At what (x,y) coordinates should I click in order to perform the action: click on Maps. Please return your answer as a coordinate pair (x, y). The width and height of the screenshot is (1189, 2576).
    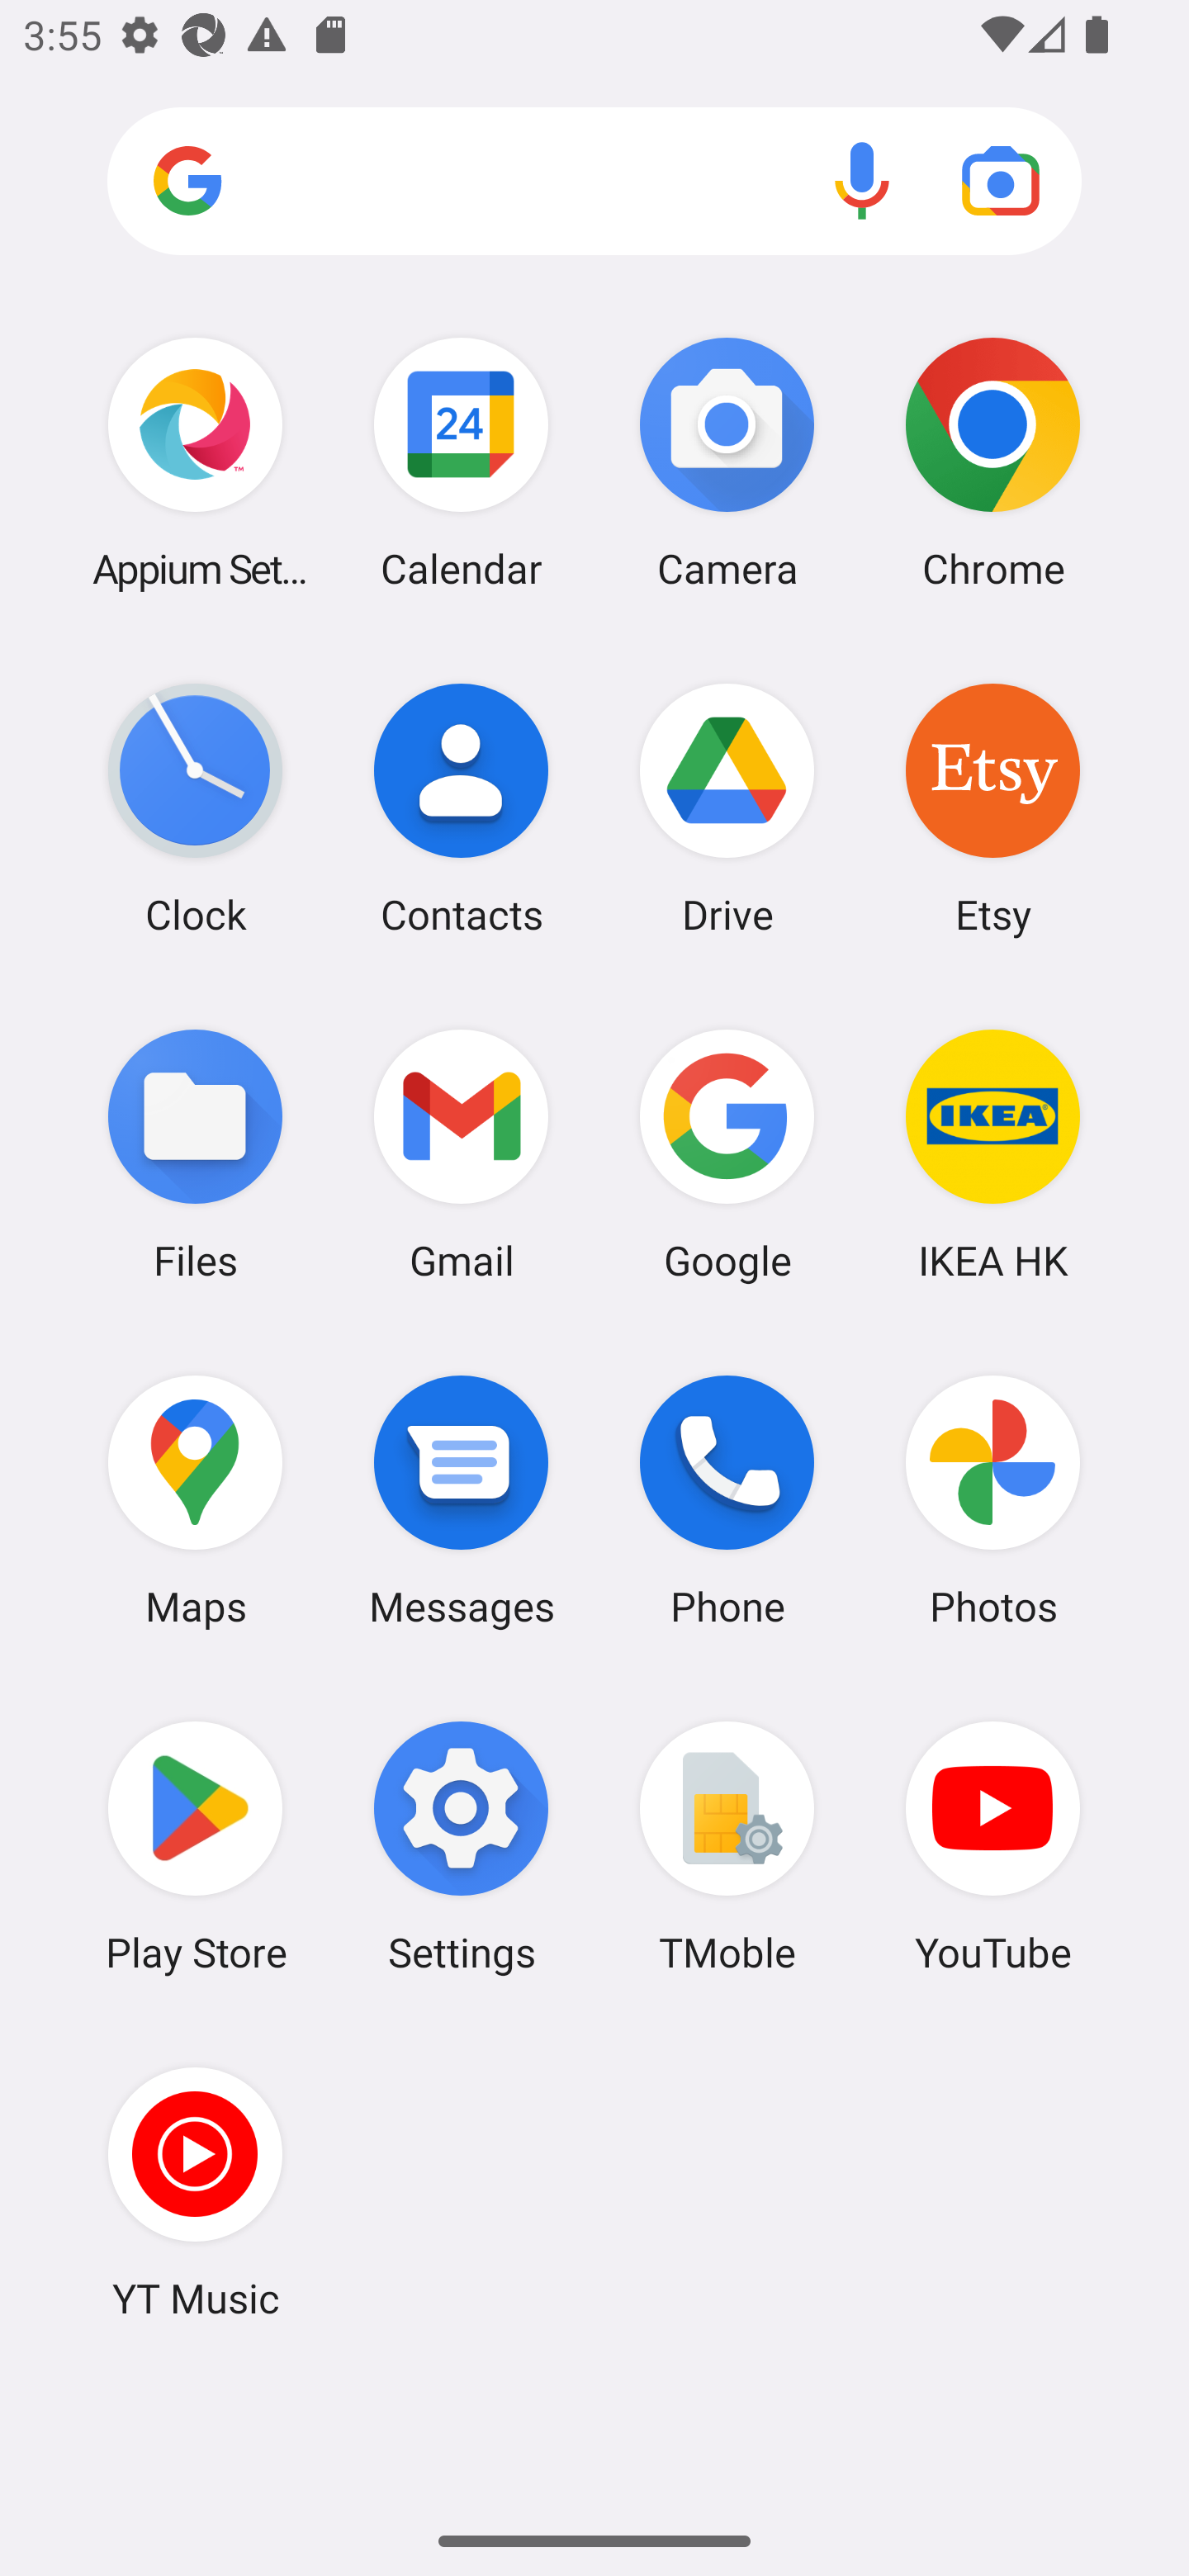
    Looking at the image, I should click on (195, 1500).